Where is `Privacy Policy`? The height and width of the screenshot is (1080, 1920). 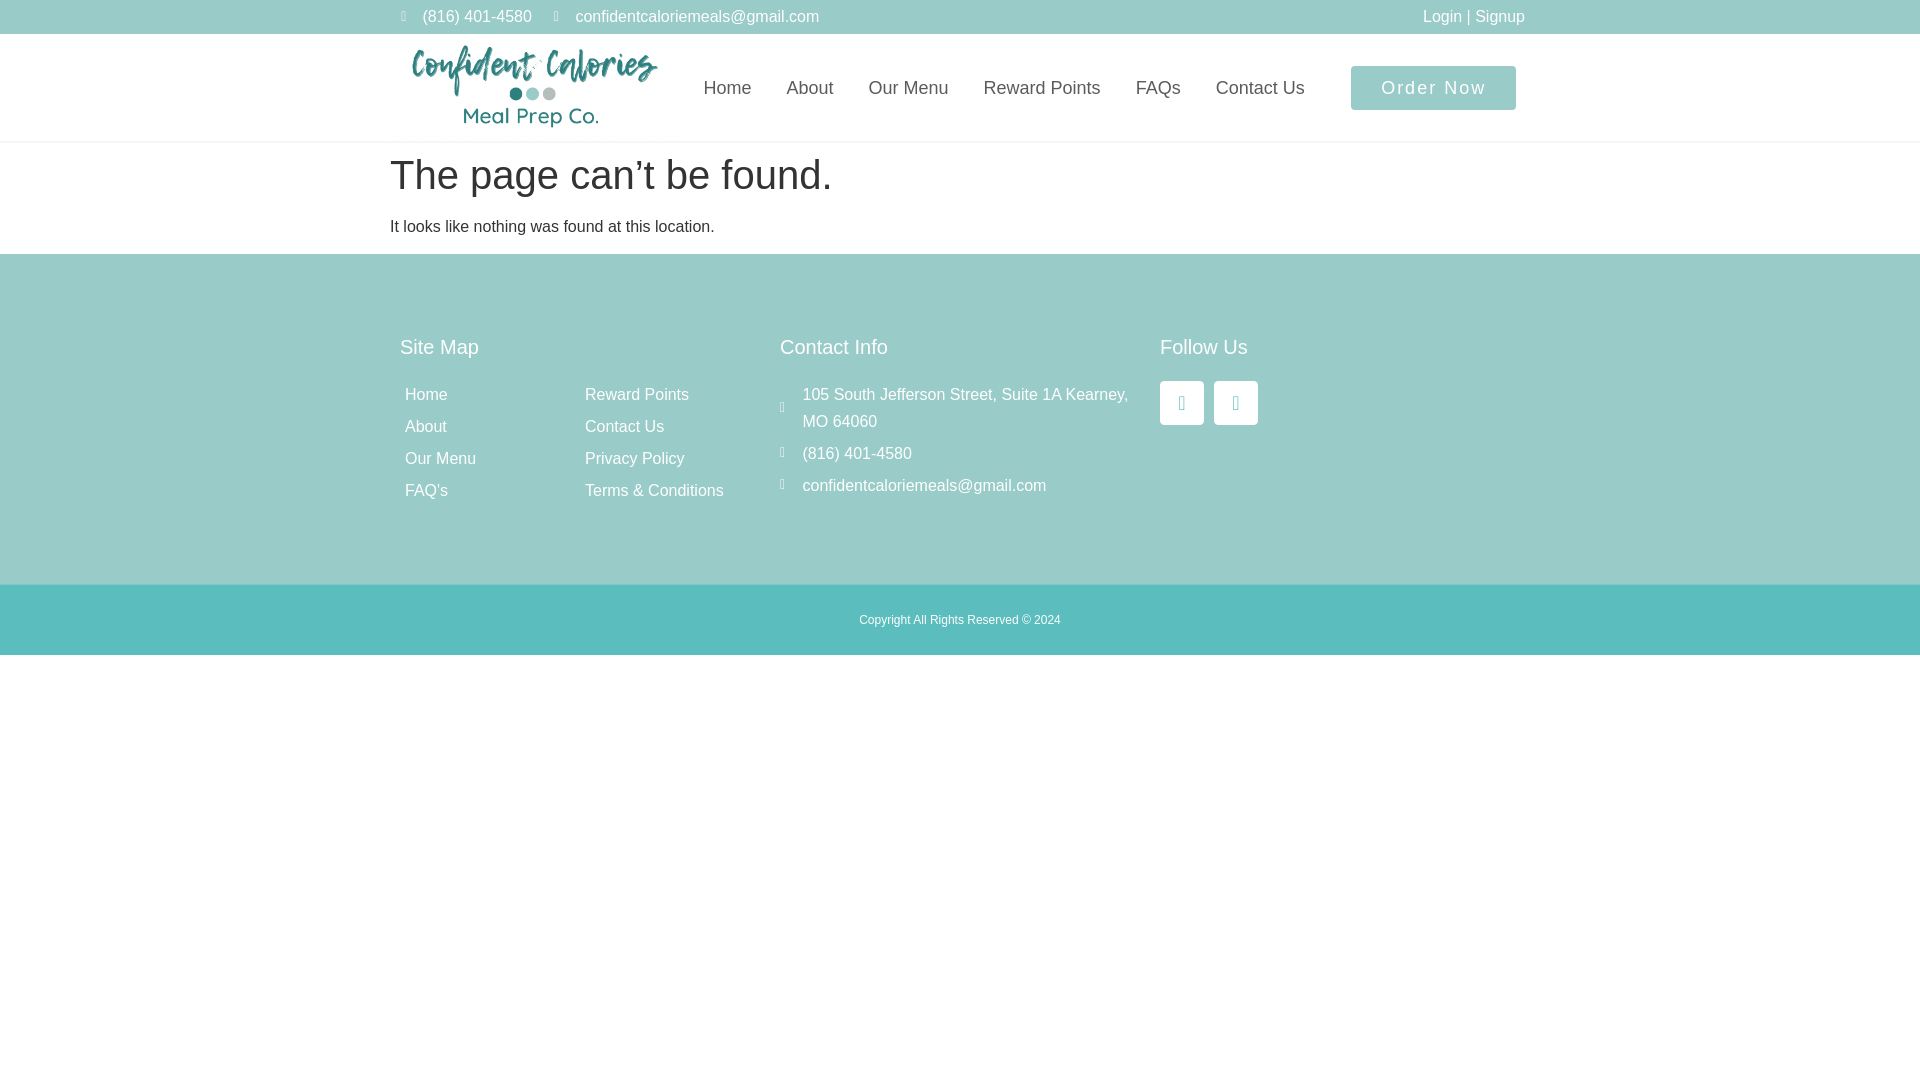
Privacy Policy is located at coordinates (670, 458).